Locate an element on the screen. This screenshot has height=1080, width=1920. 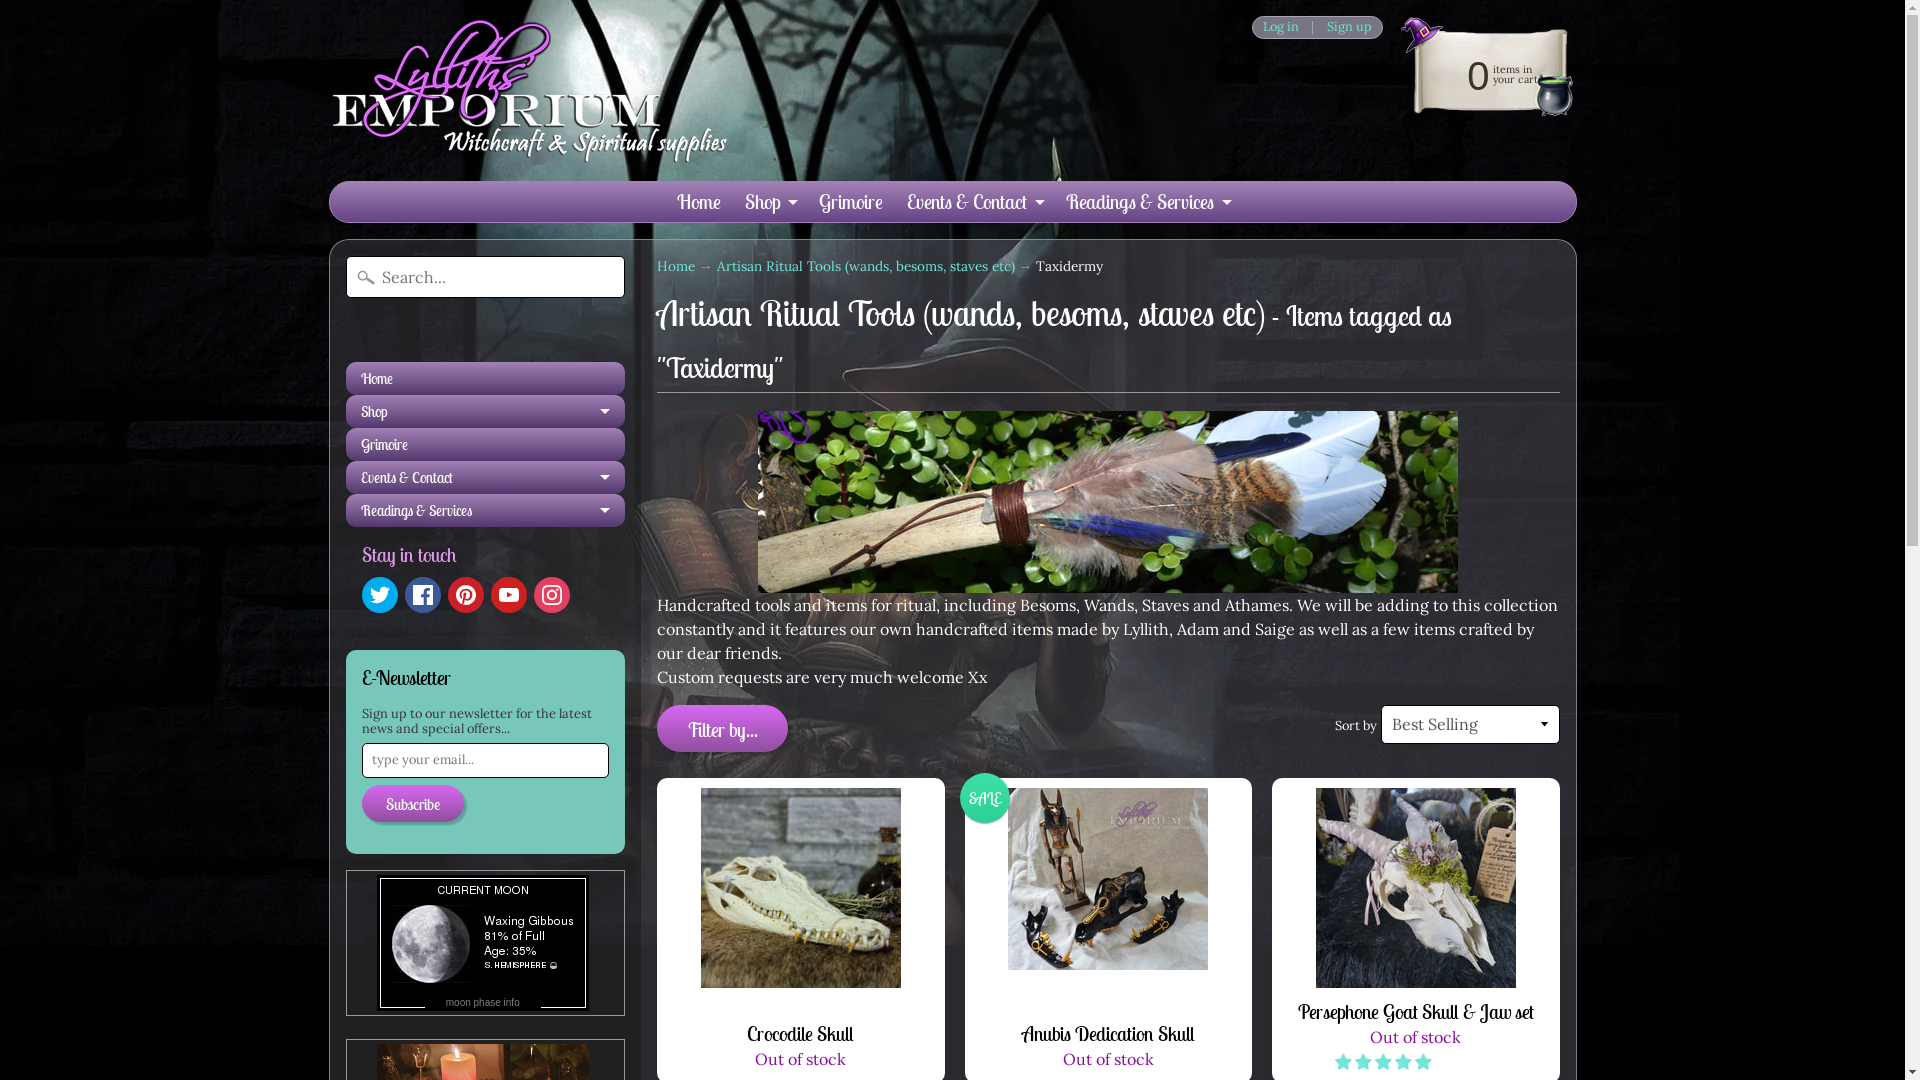
Events & Contact is located at coordinates (486, 478).